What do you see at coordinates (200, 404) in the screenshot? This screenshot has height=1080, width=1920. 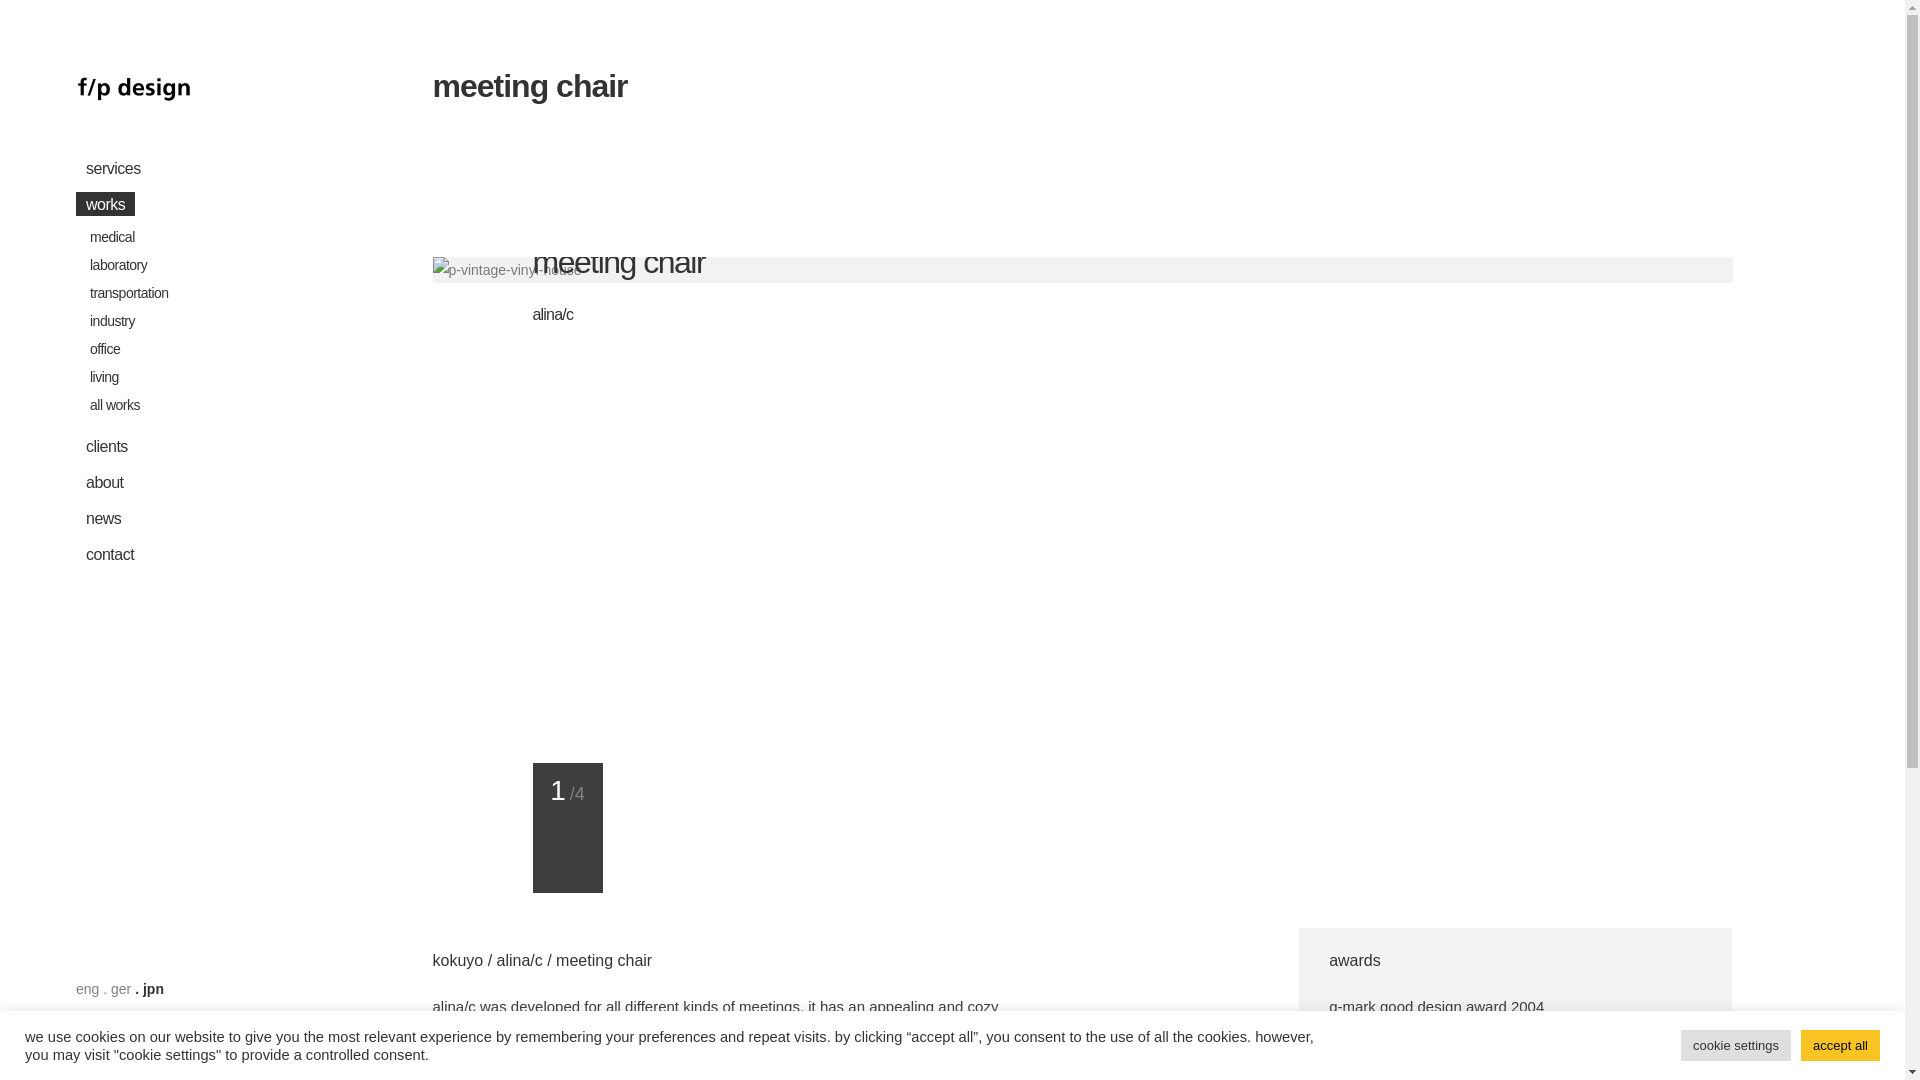 I see `all works` at bounding box center [200, 404].